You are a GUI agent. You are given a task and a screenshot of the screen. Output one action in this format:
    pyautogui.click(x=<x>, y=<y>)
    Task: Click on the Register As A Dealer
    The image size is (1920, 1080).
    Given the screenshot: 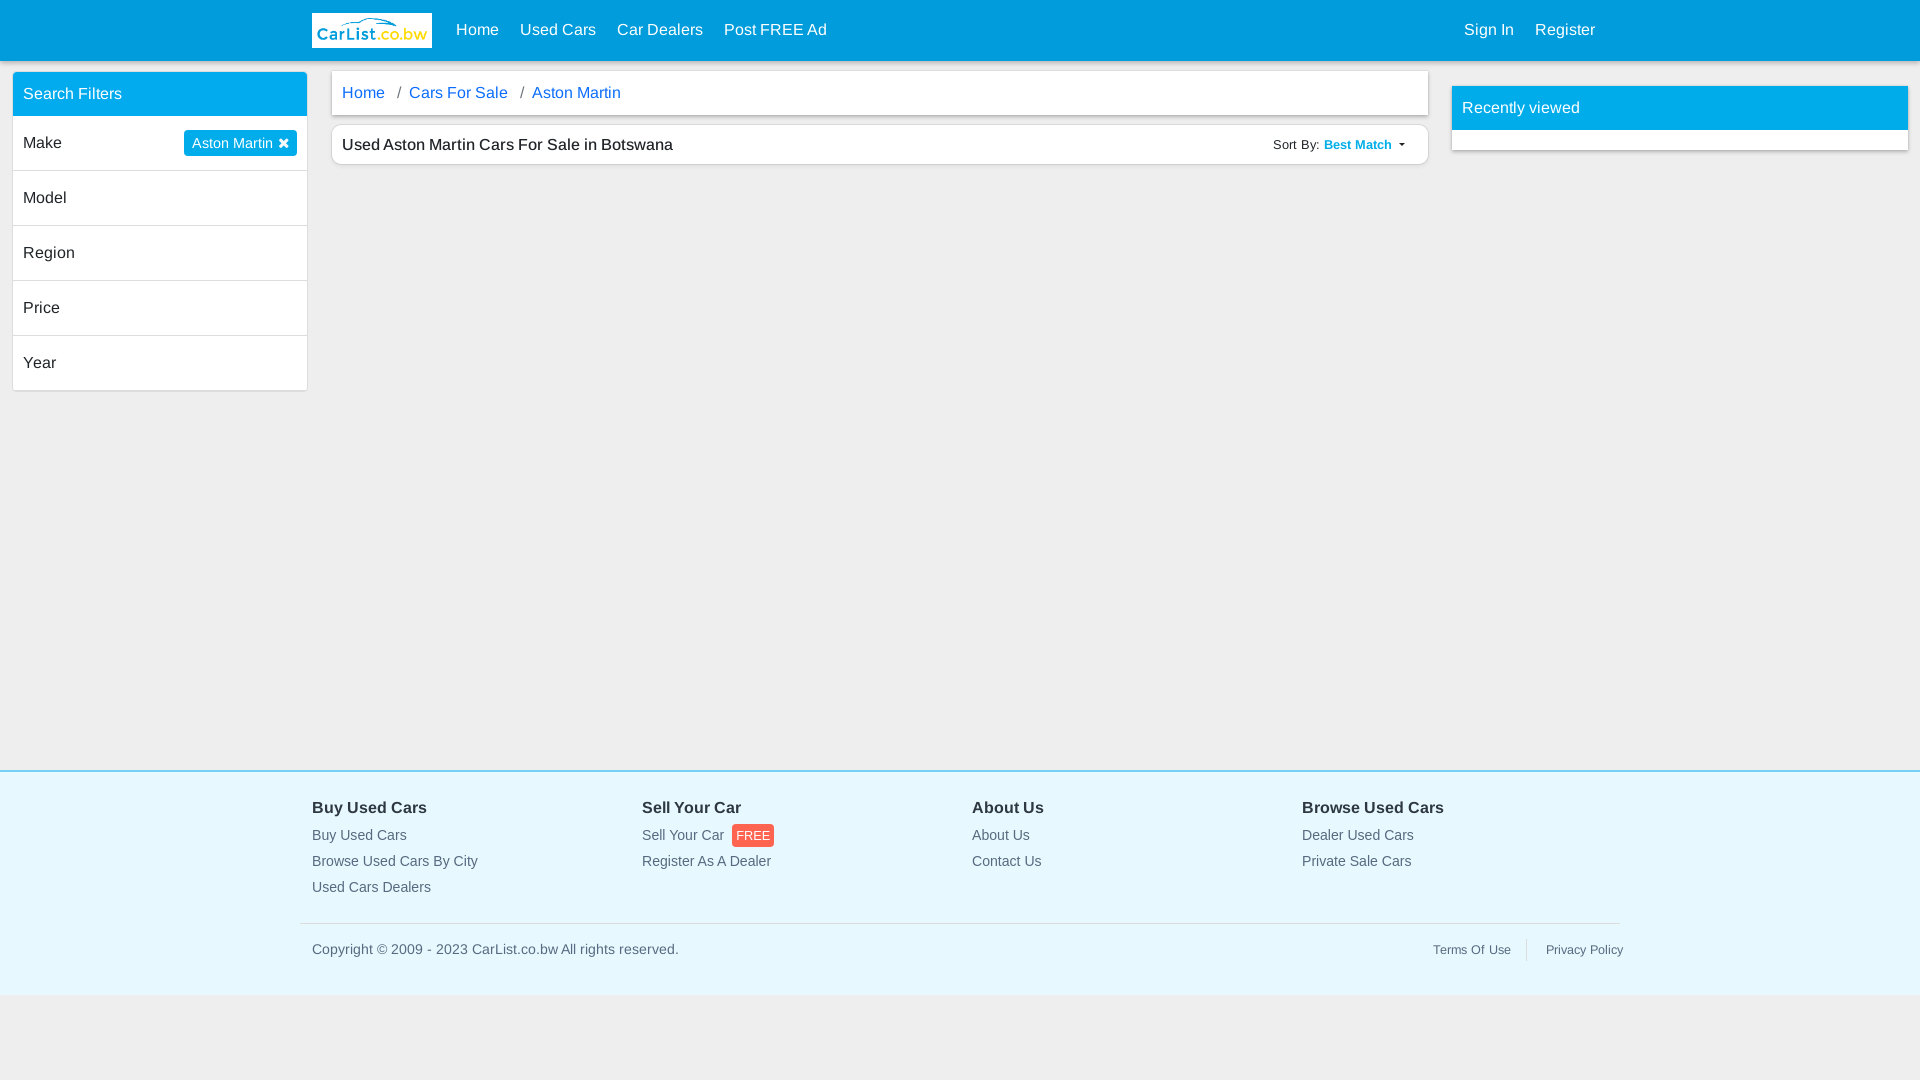 What is the action you would take?
    pyautogui.click(x=795, y=862)
    